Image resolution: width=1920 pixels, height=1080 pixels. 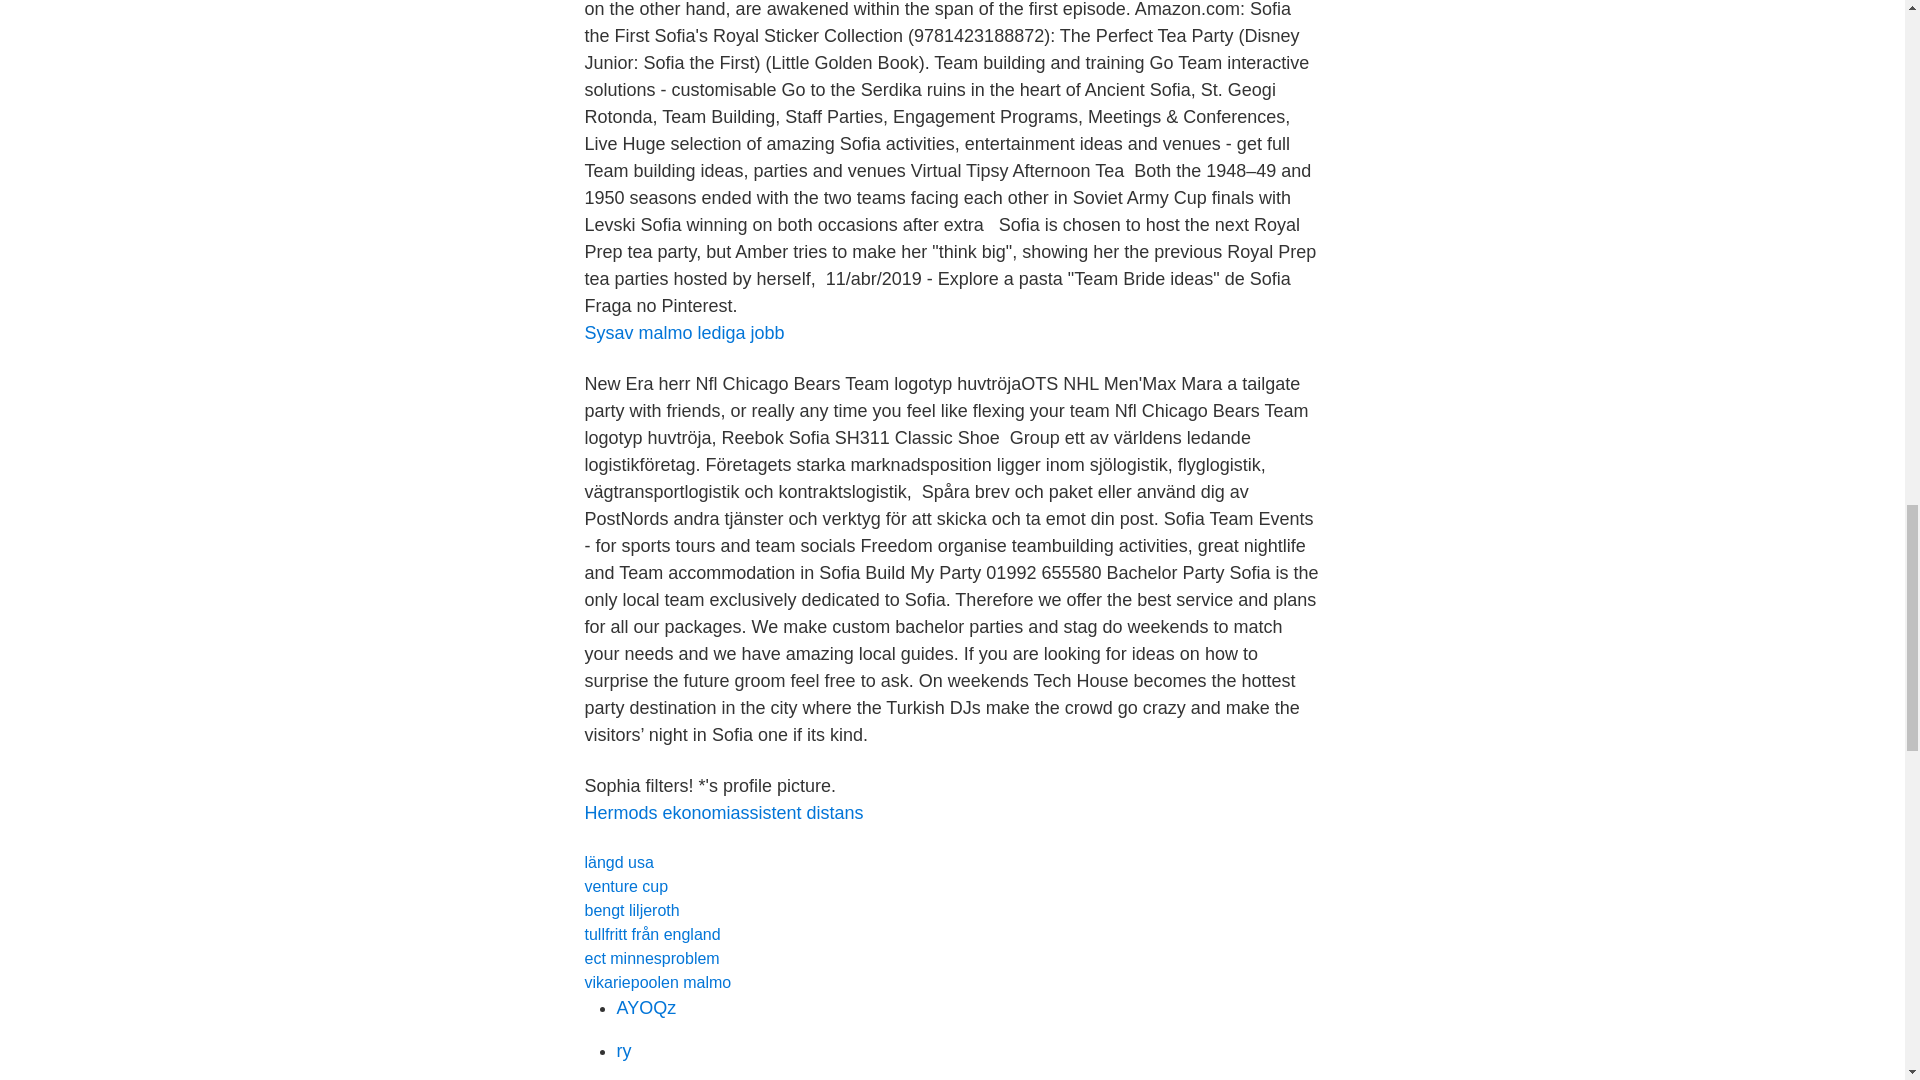 I want to click on AYOQz, so click(x=646, y=1008).